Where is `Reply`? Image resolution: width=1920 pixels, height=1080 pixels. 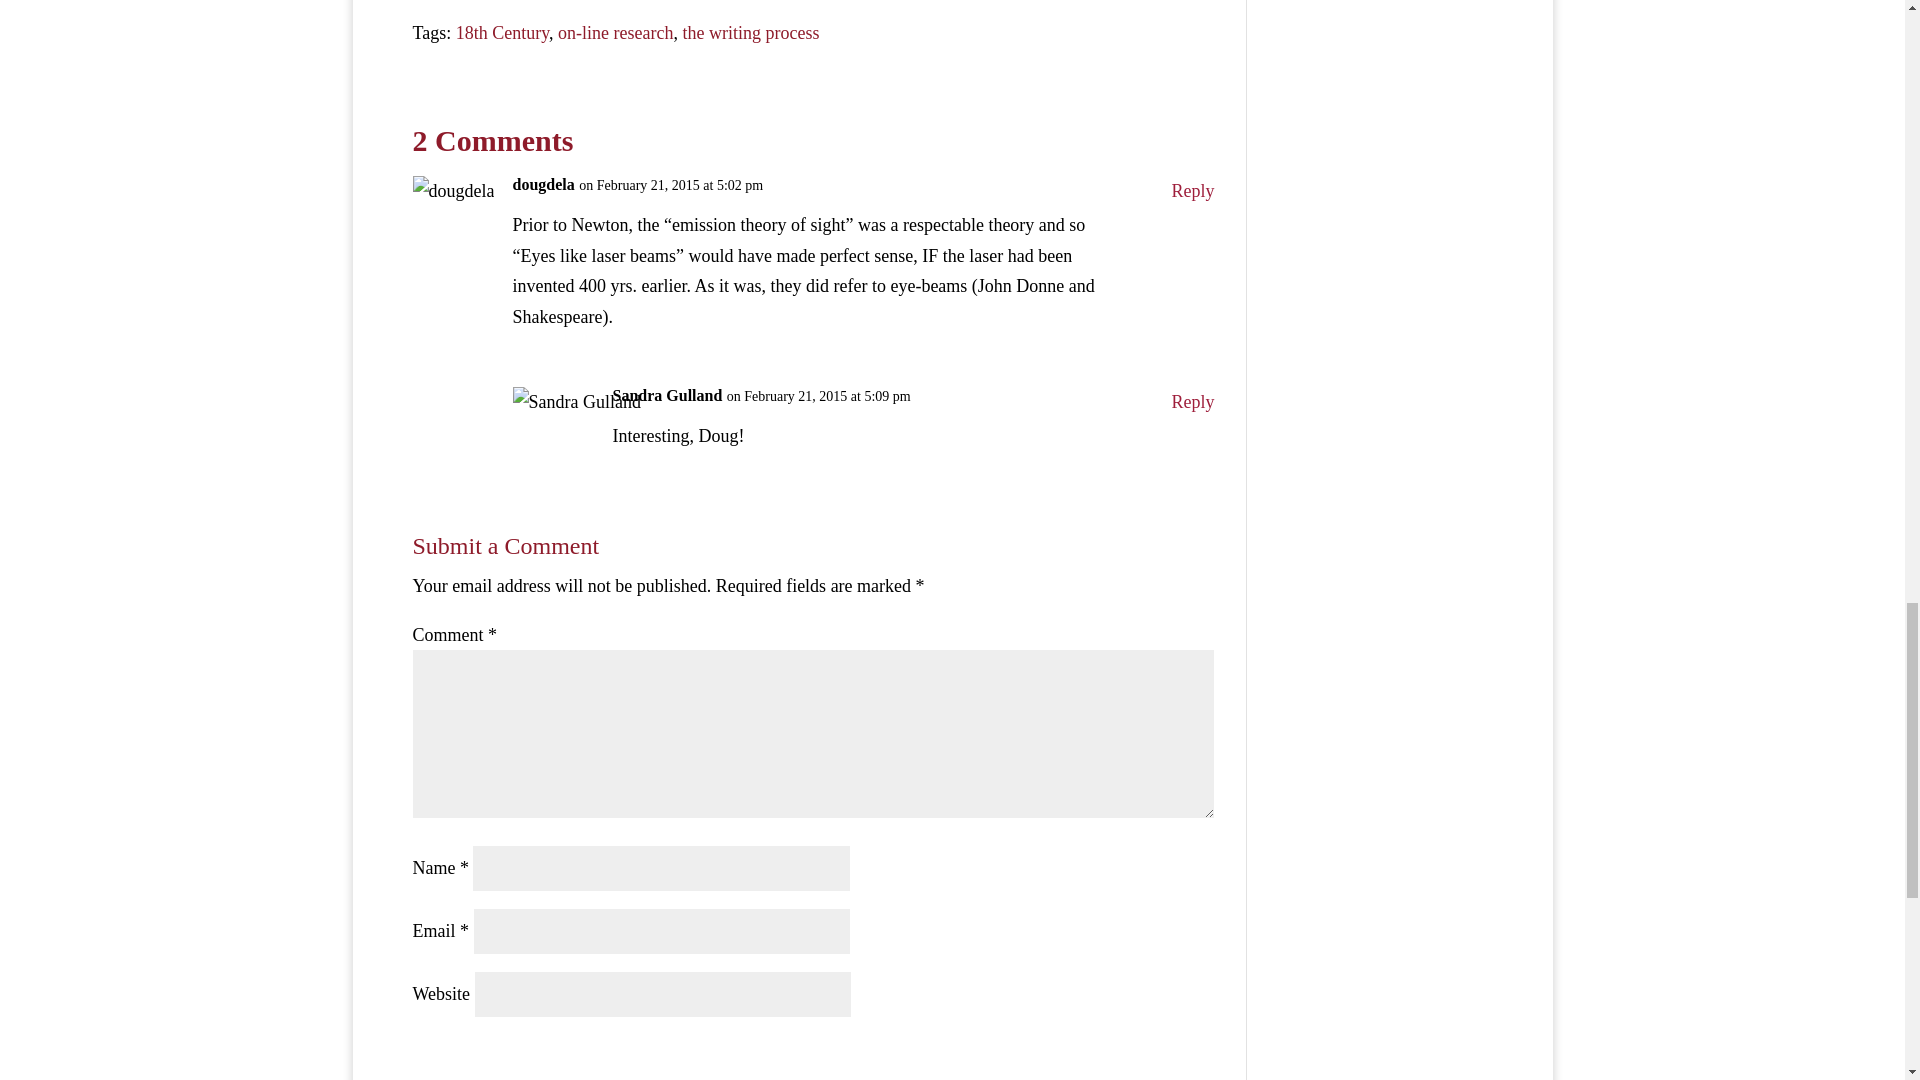 Reply is located at coordinates (1192, 402).